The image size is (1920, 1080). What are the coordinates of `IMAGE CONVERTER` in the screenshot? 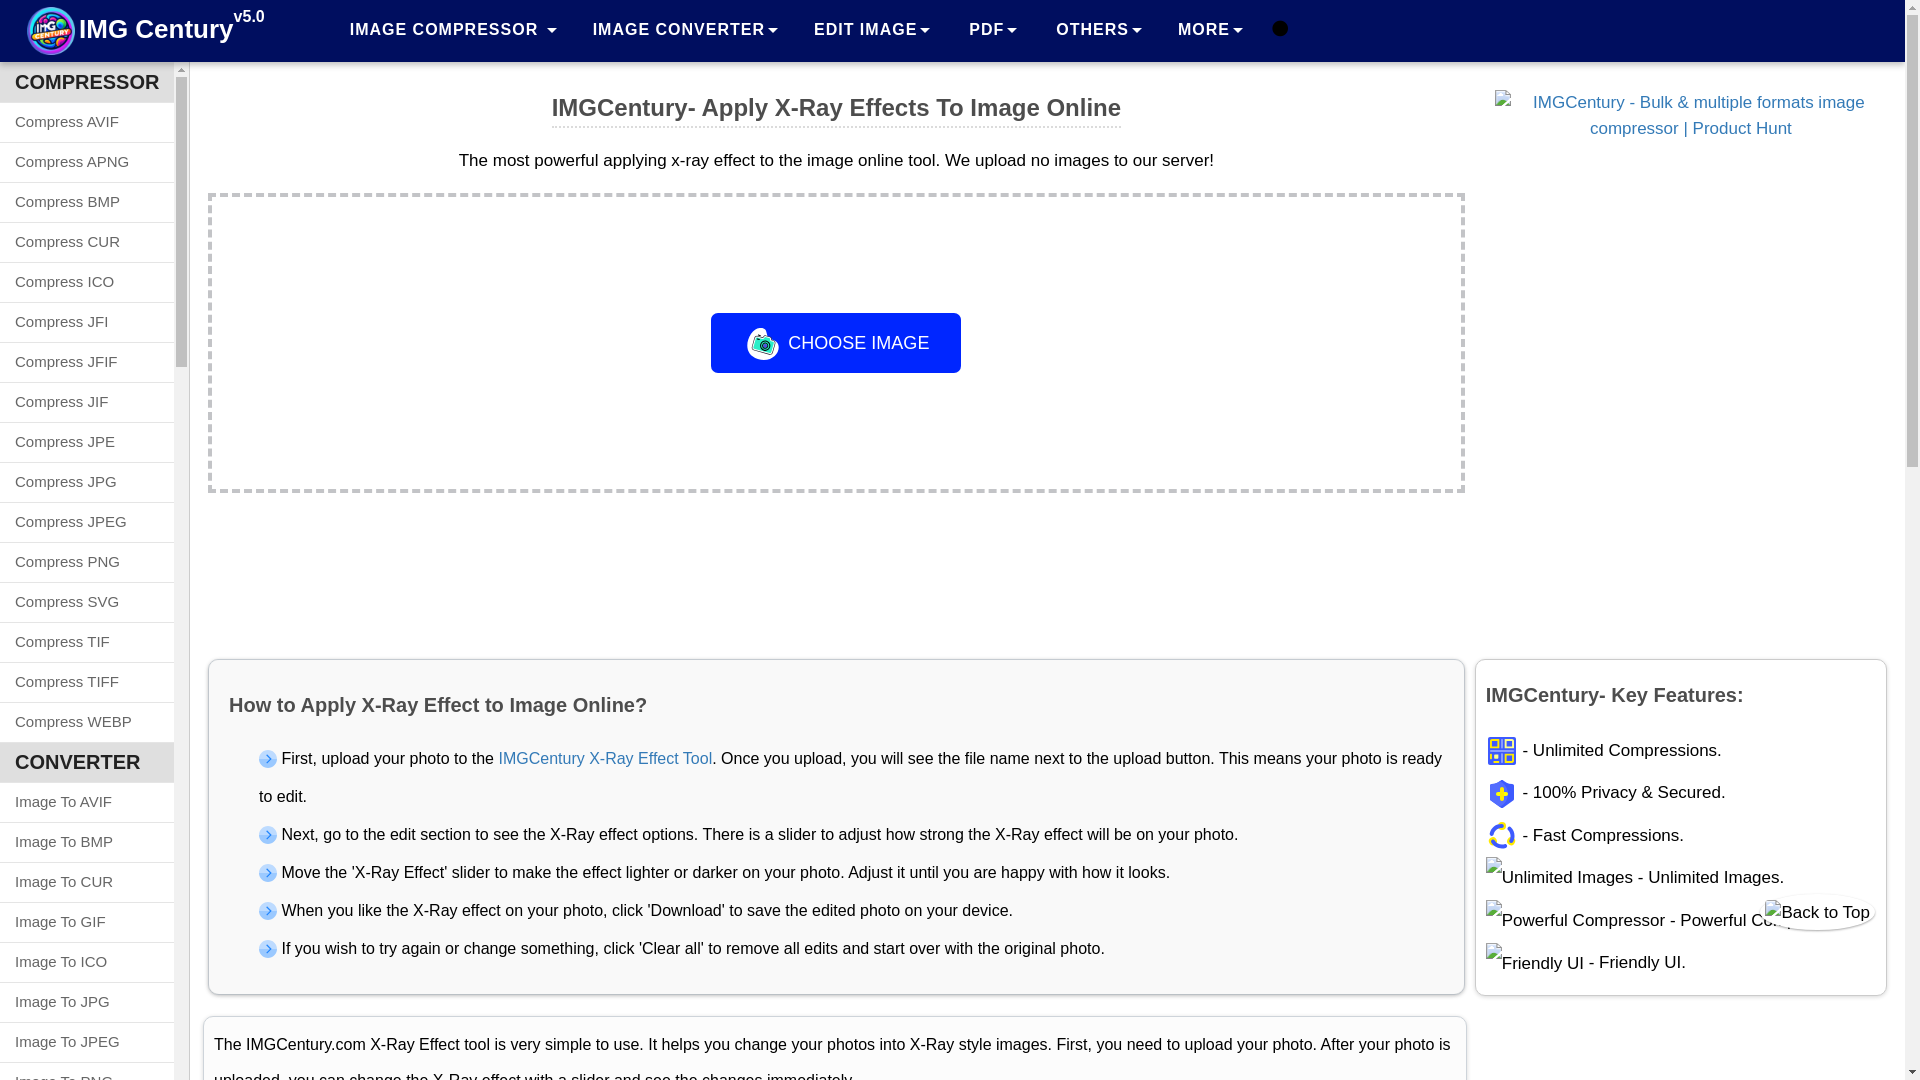 It's located at (685, 30).